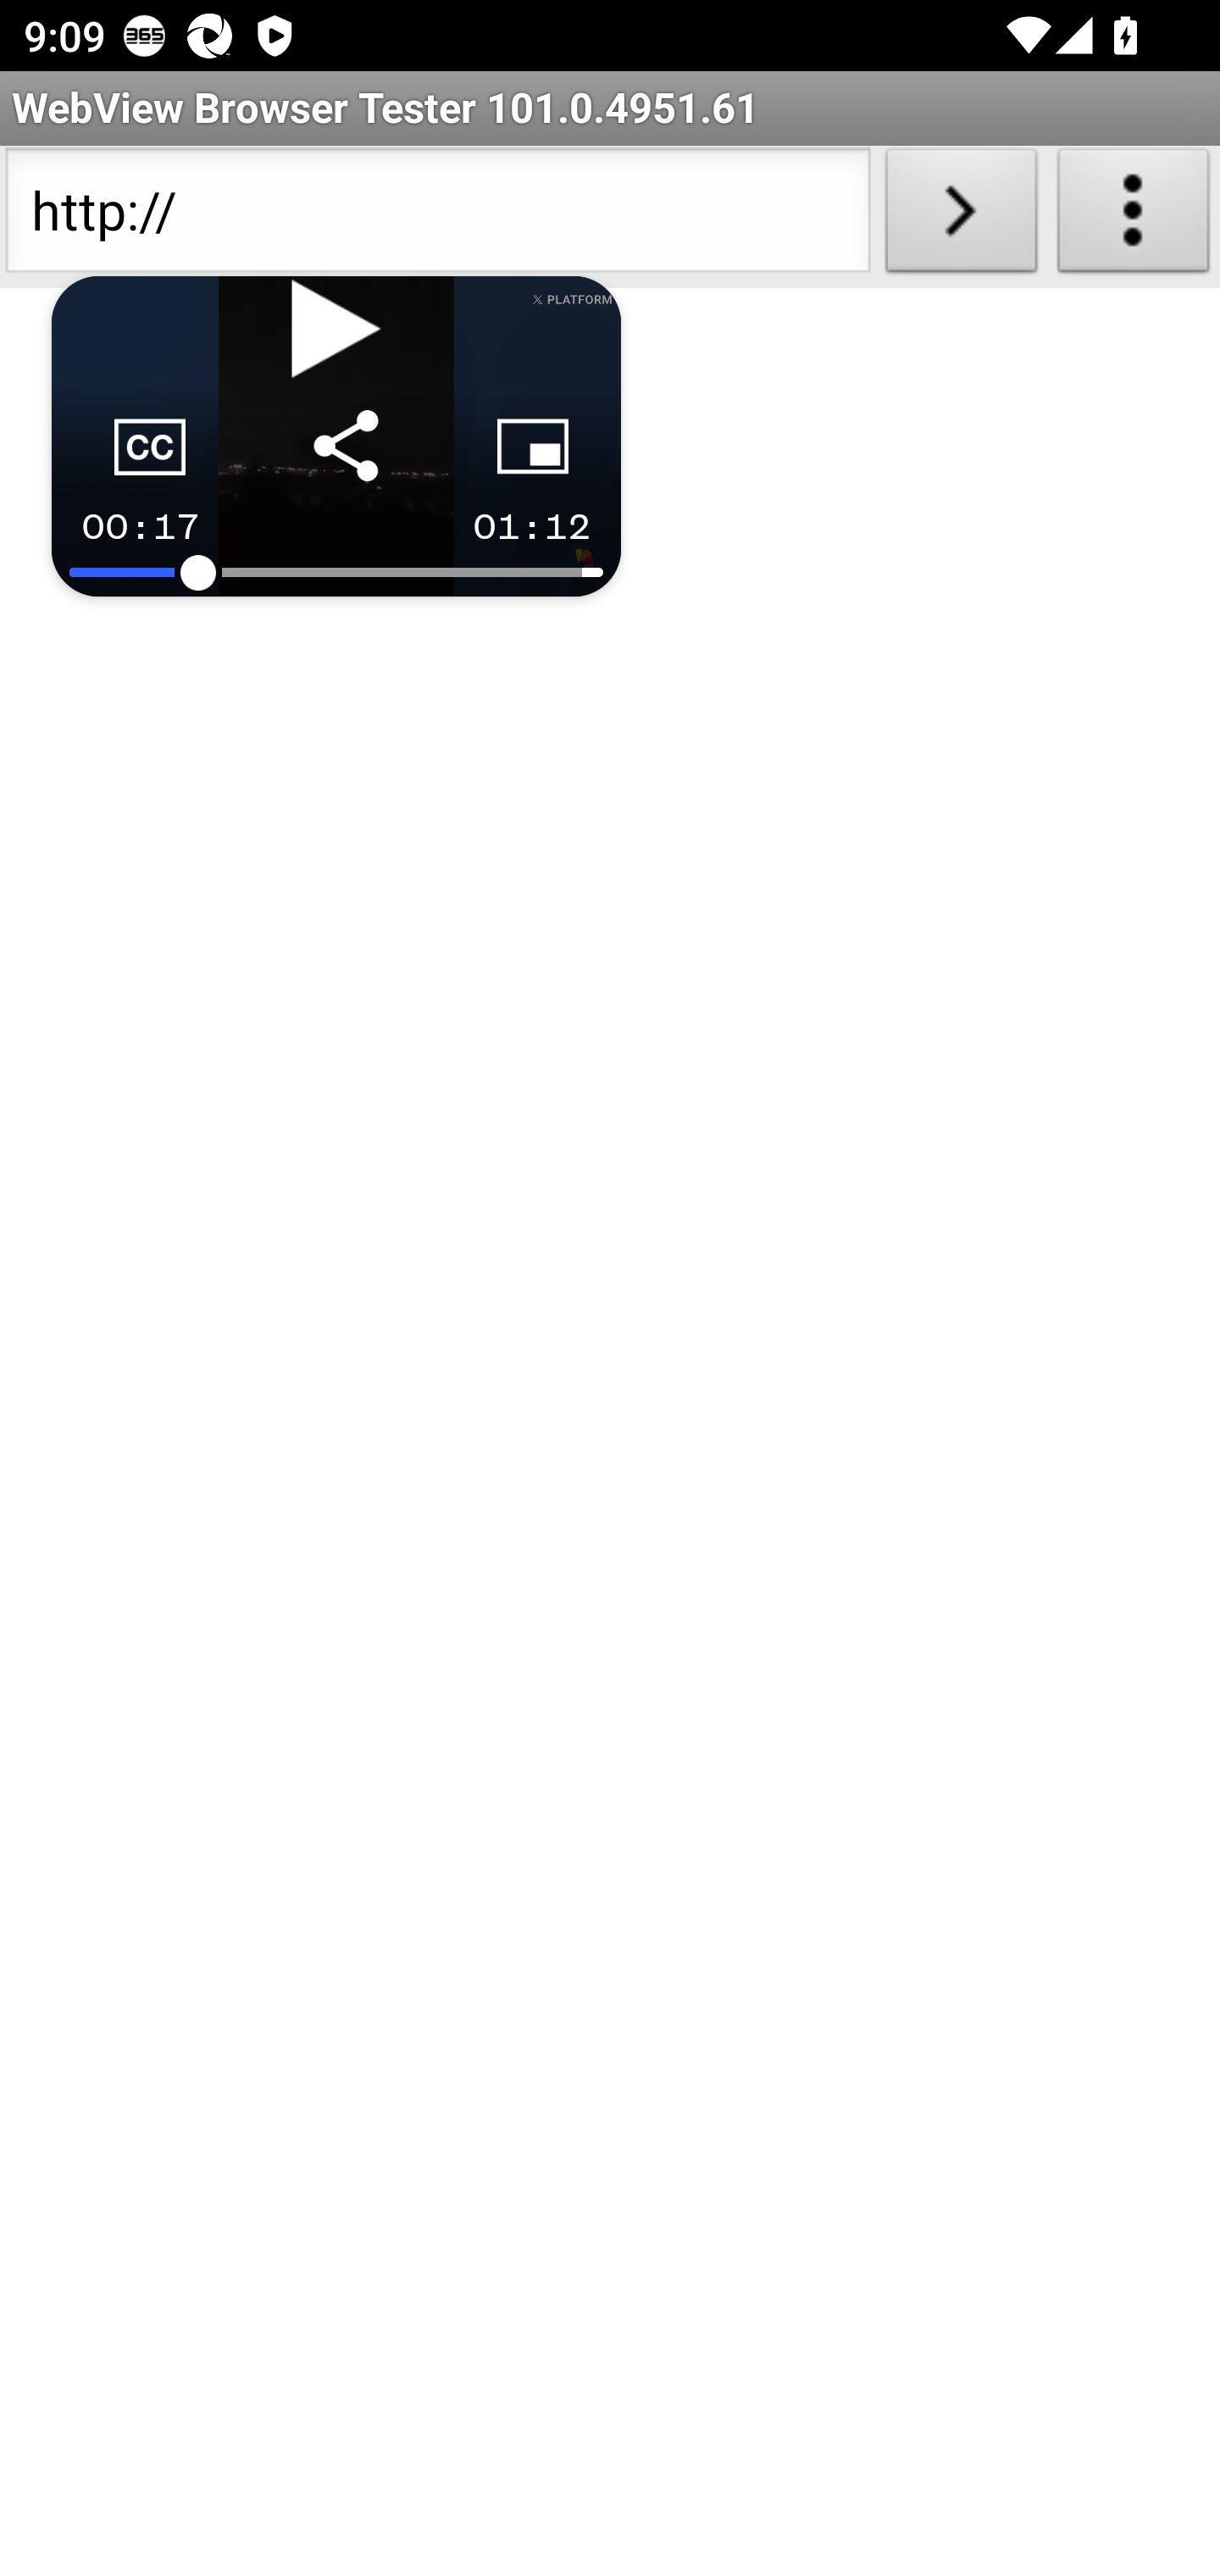 Image resolution: width=1220 pixels, height=2576 pixels. What do you see at coordinates (961, 217) in the screenshot?
I see `Load URL` at bounding box center [961, 217].